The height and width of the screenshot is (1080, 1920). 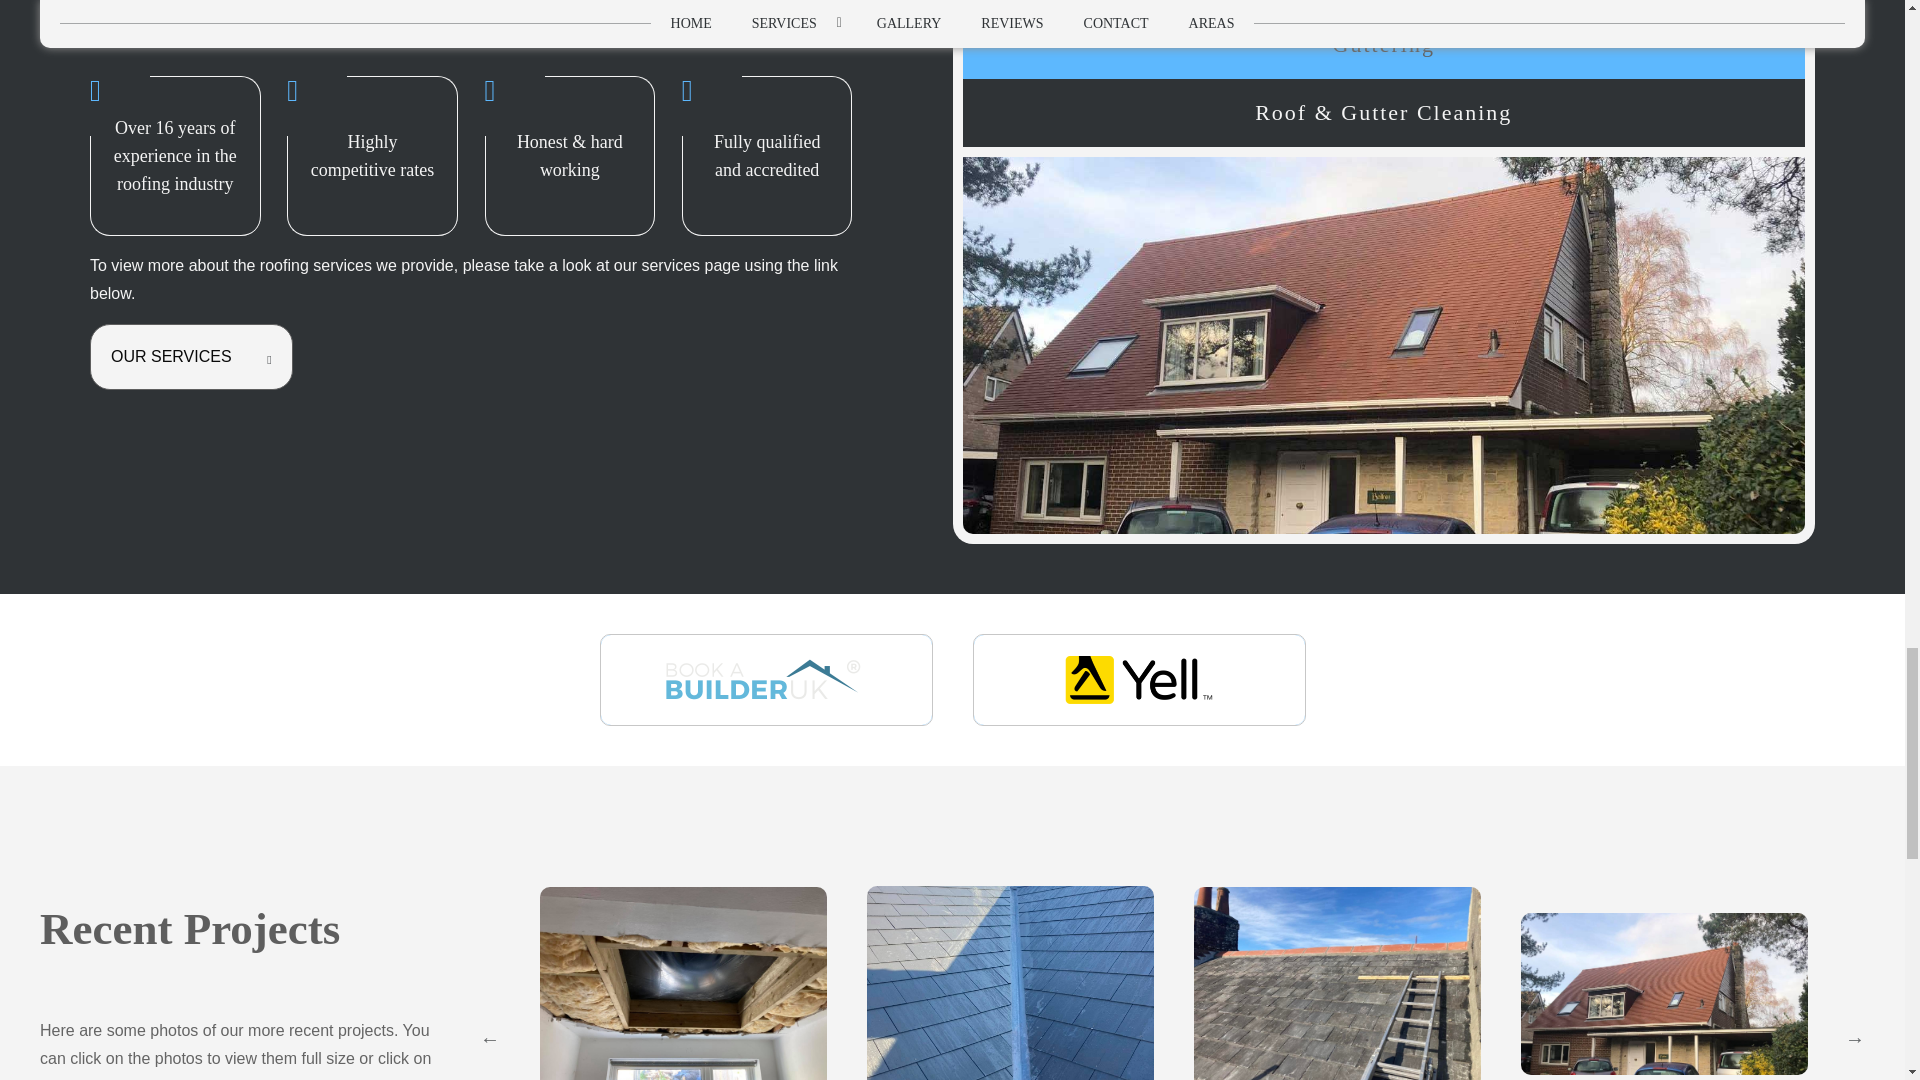 What do you see at coordinates (1854, 1038) in the screenshot?
I see `Next` at bounding box center [1854, 1038].